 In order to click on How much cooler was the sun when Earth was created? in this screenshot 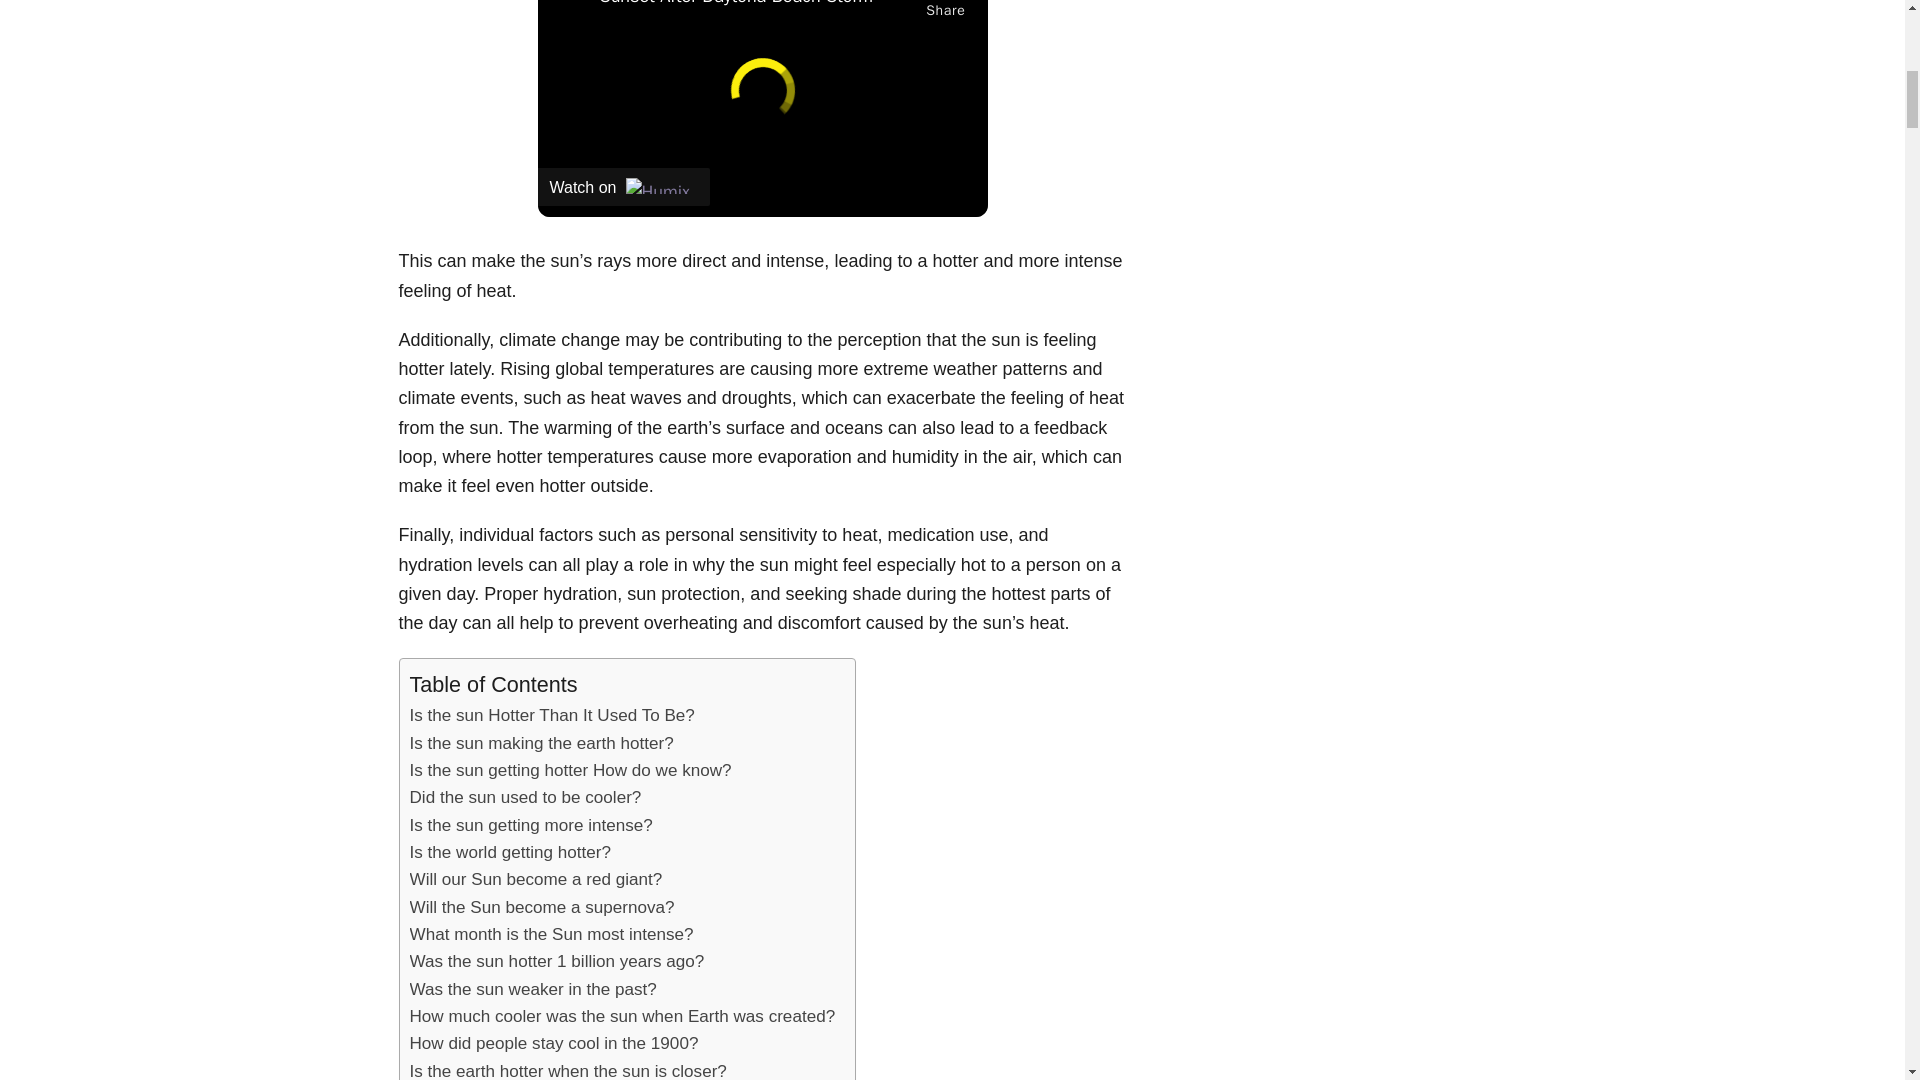, I will do `click(622, 1016)`.